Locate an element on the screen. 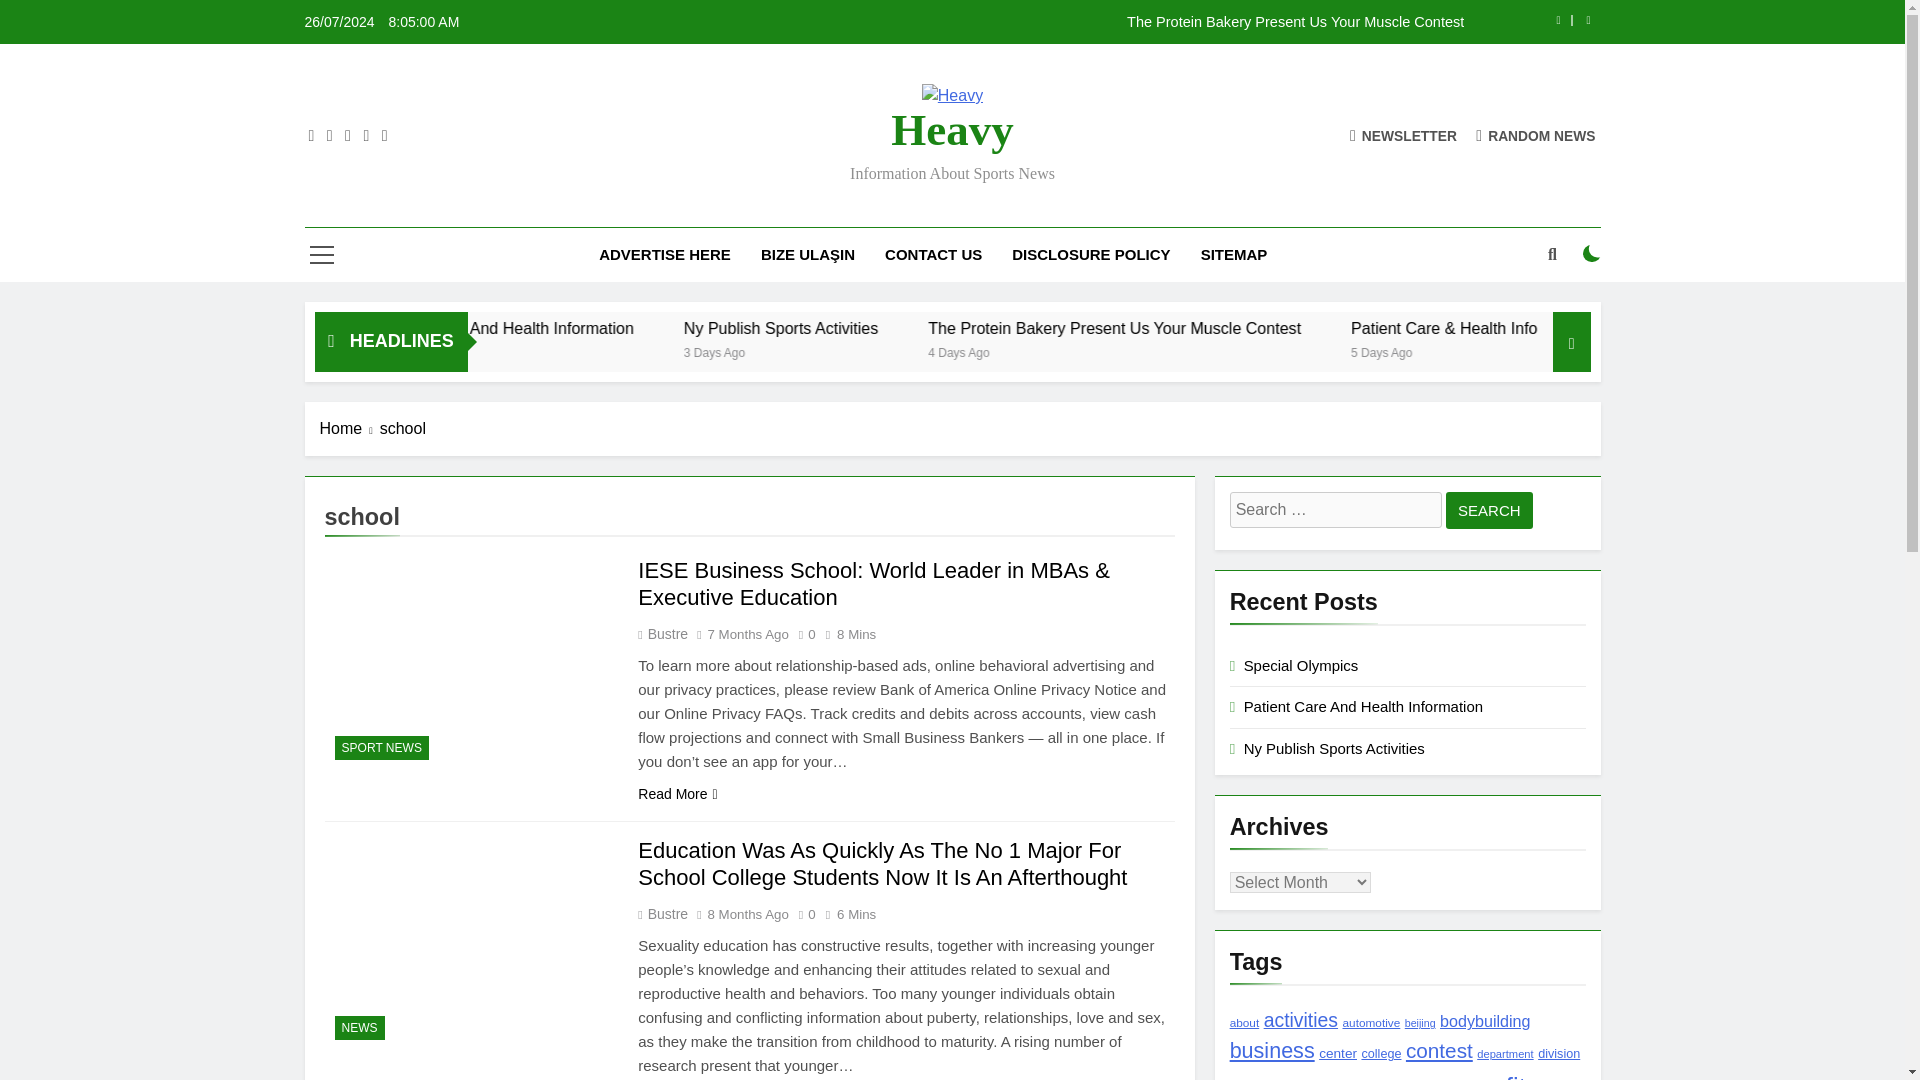 This screenshot has height=1080, width=1920. 5 Days Ago is located at coordinates (1564, 351).